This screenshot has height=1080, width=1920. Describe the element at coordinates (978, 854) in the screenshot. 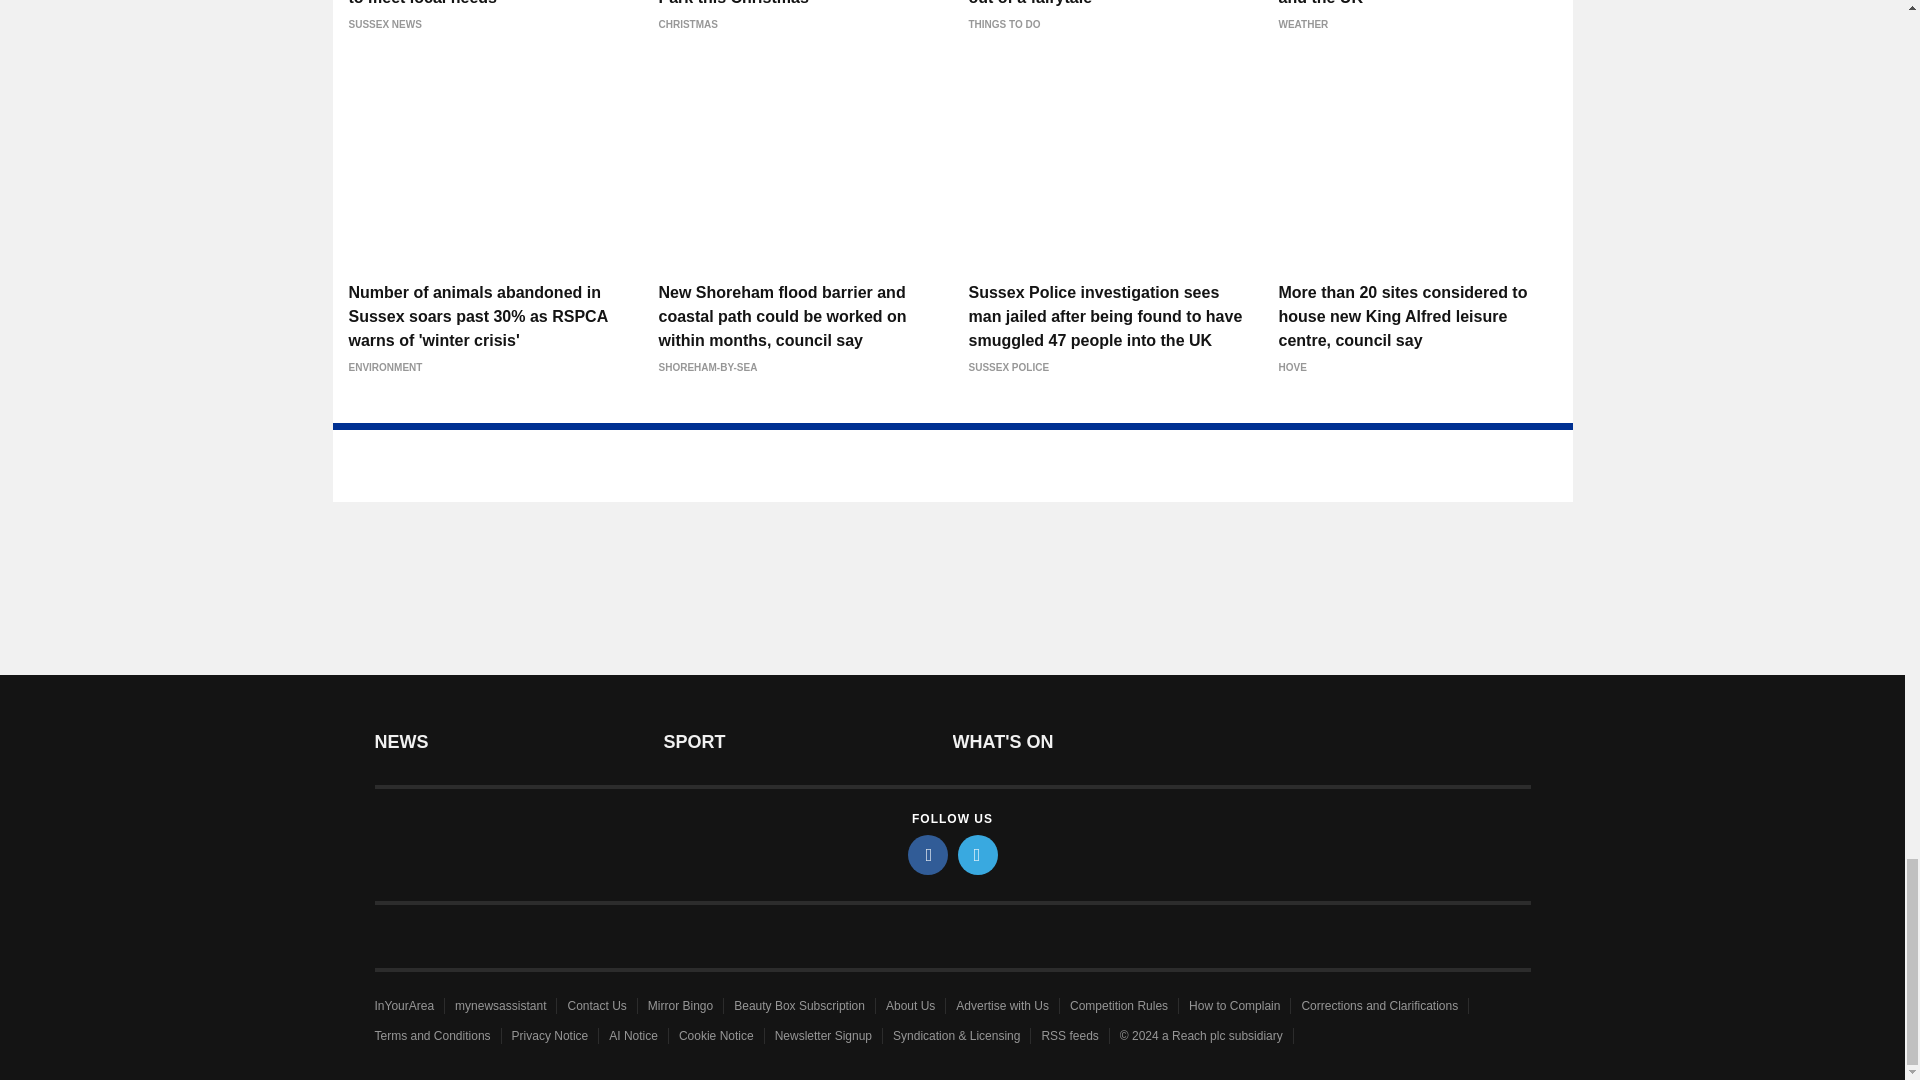

I see `twitter` at that location.